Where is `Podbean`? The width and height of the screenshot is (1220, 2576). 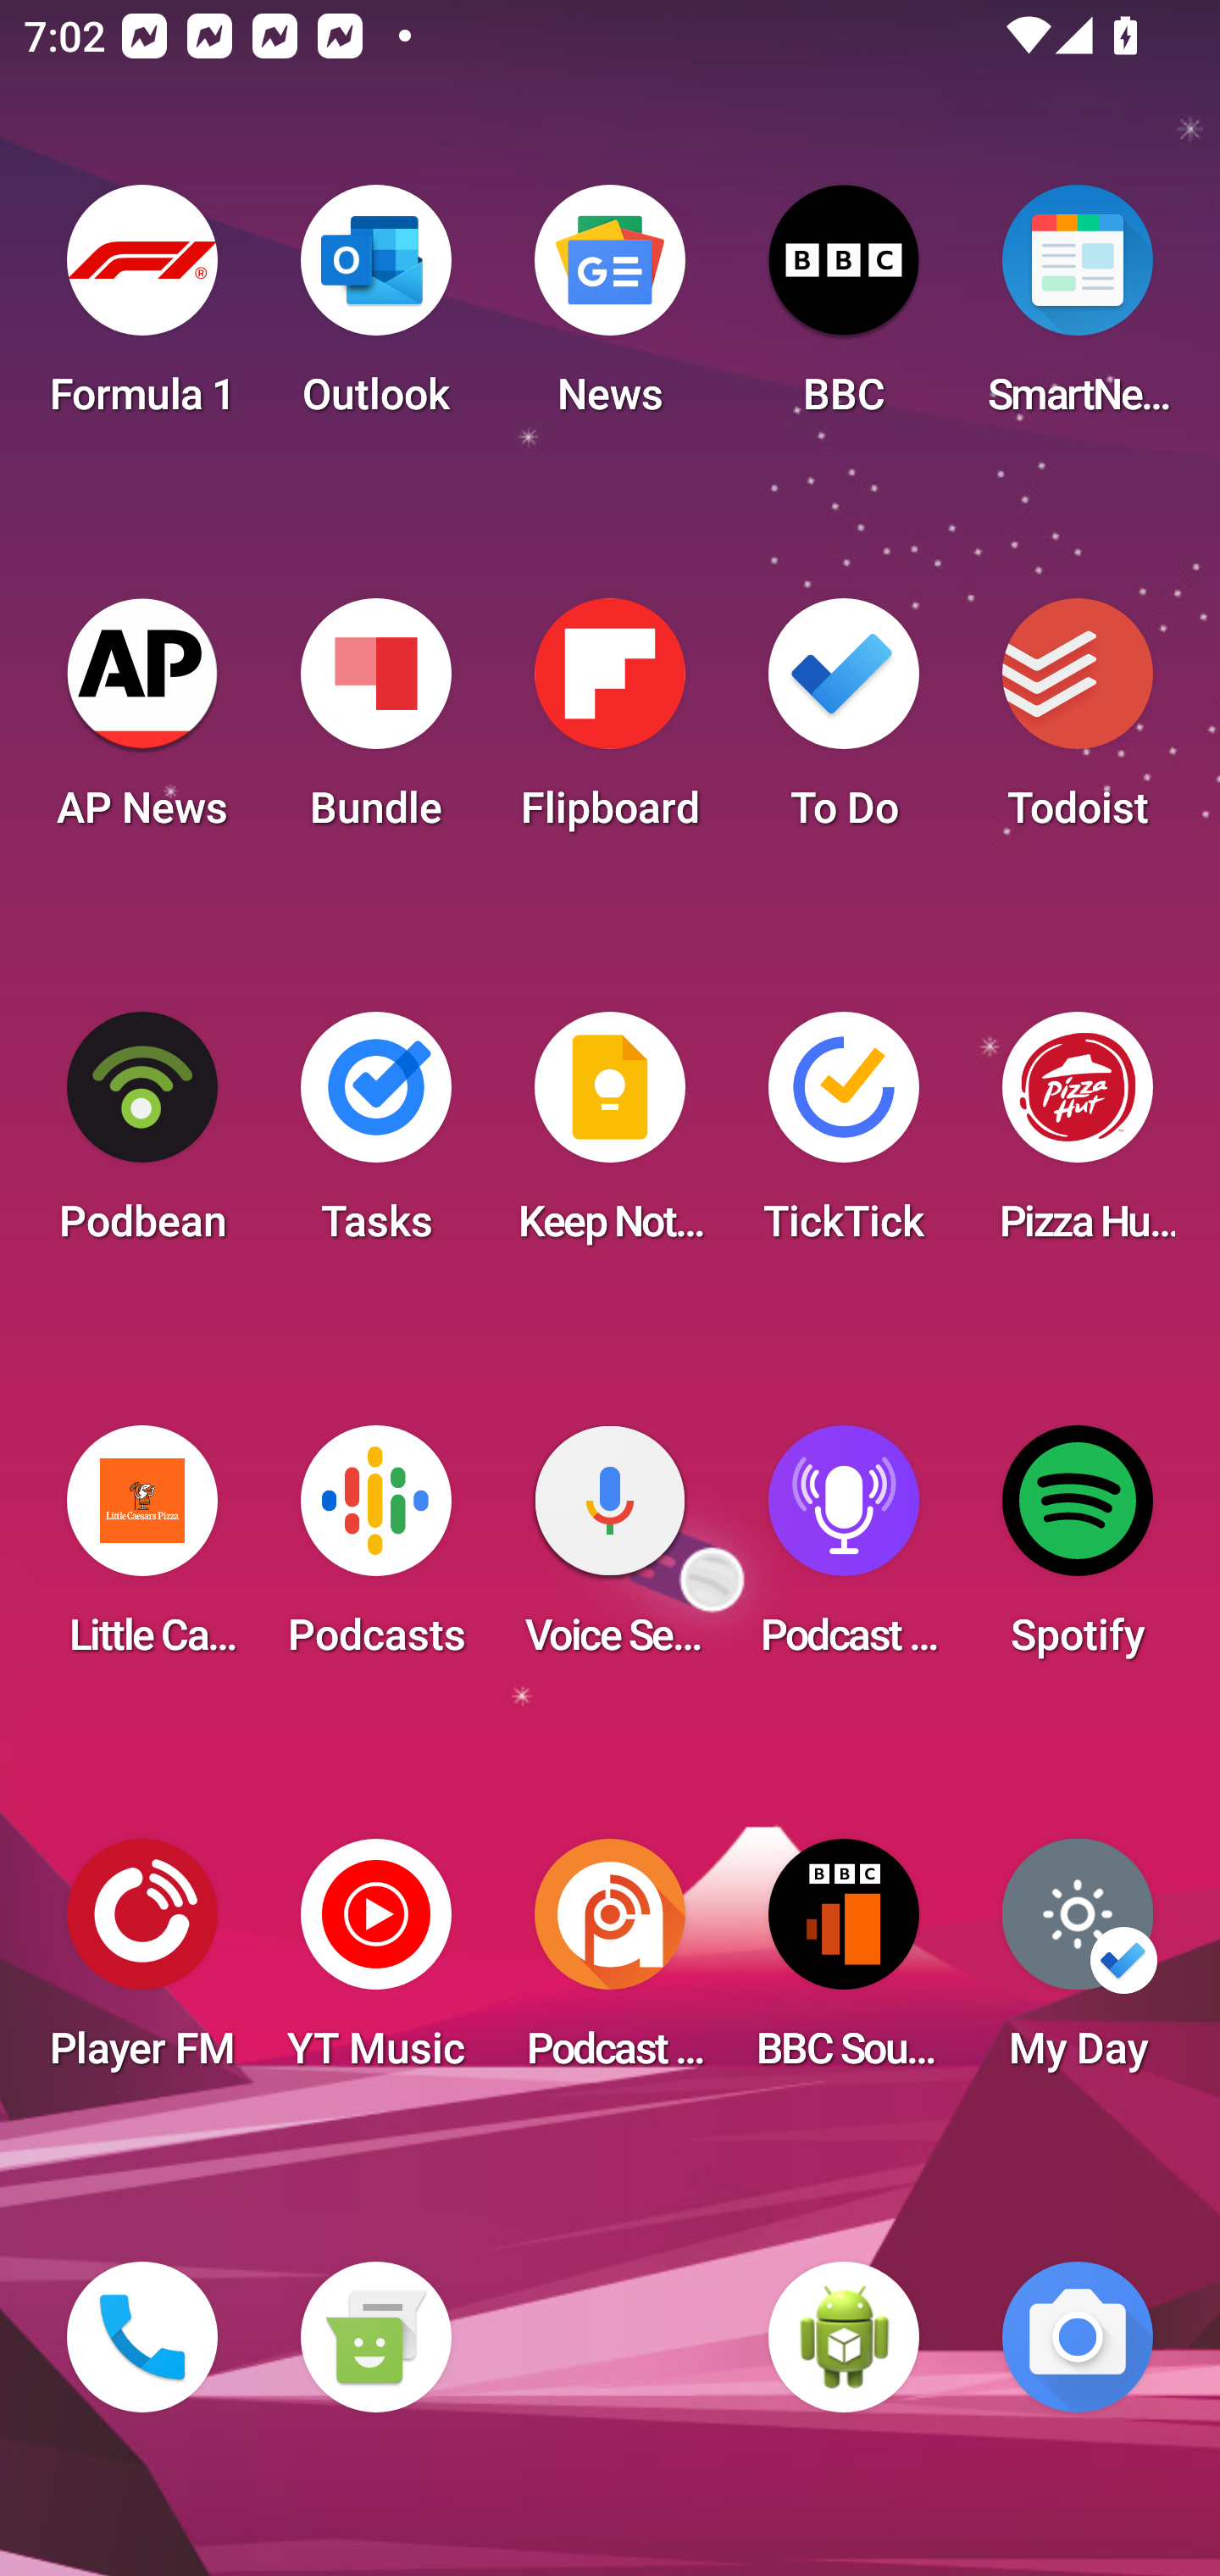
Podbean is located at coordinates (142, 1137).